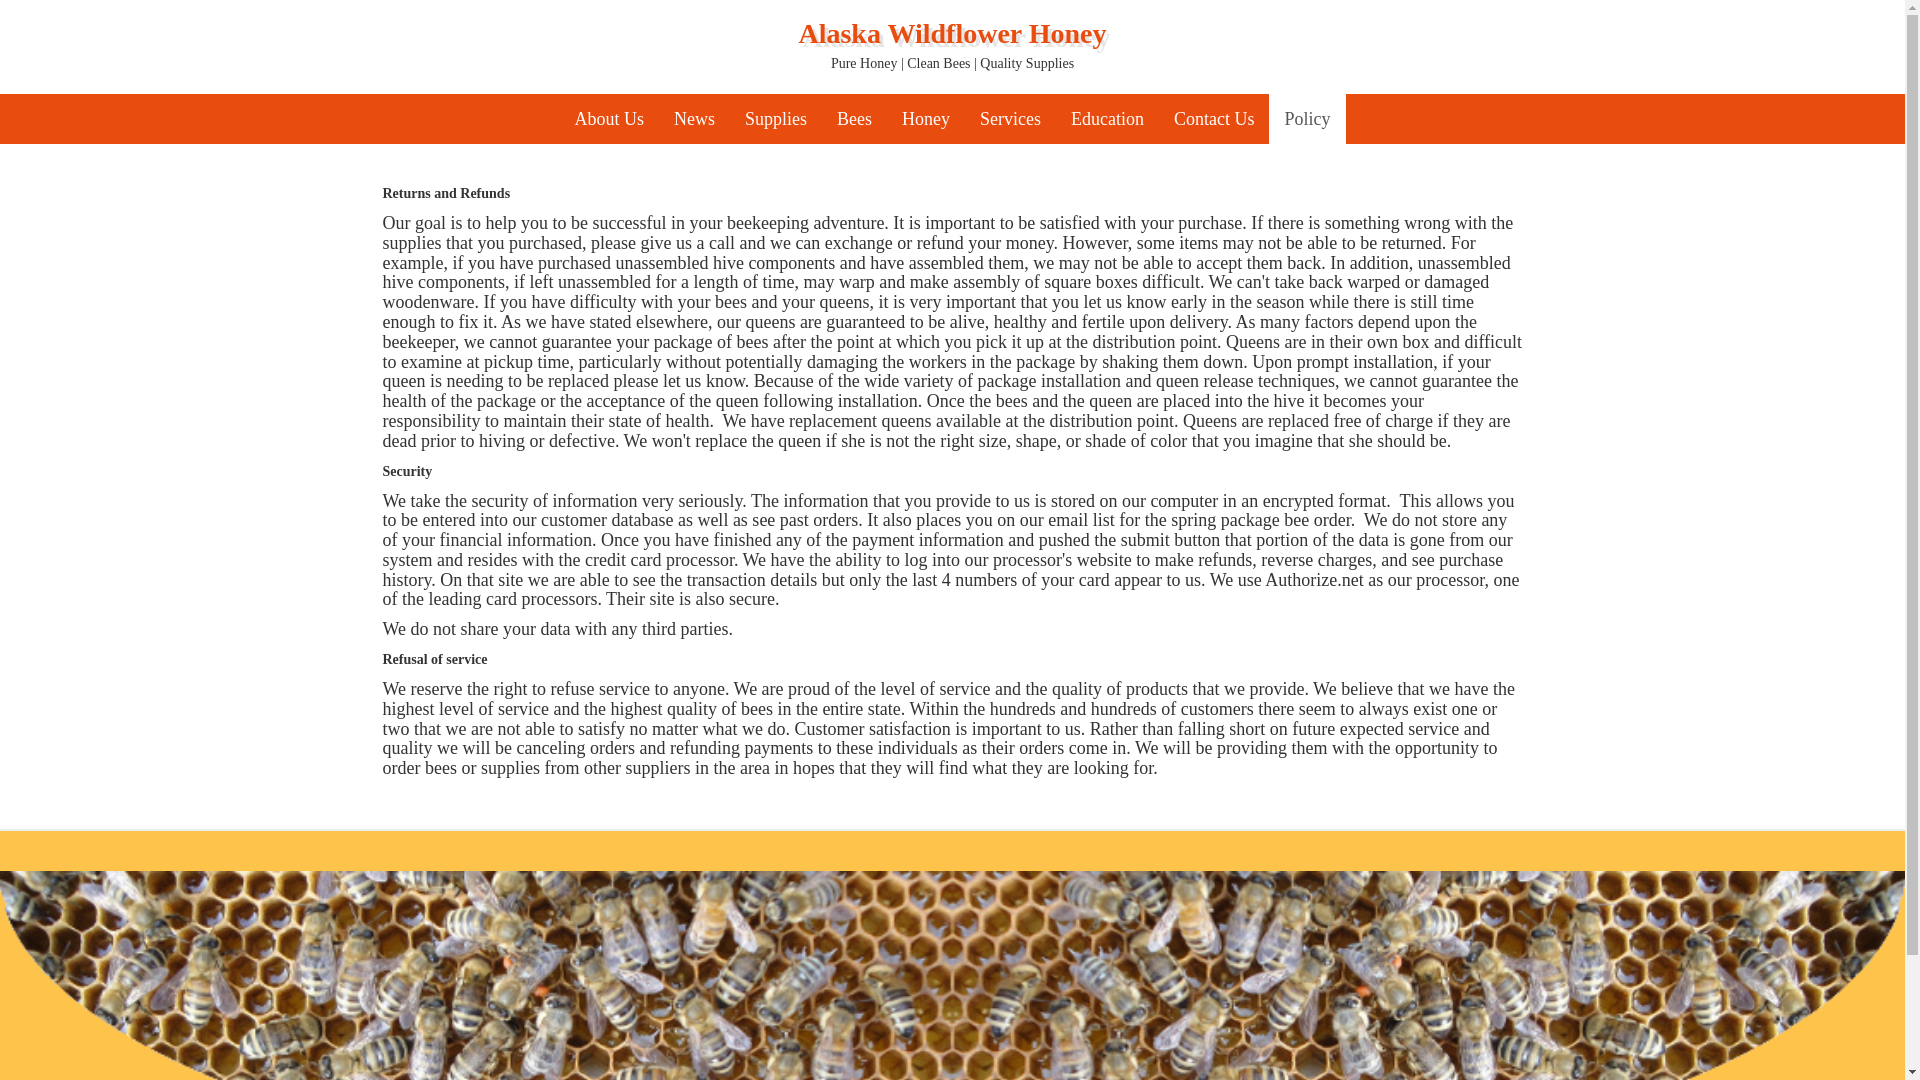 This screenshot has width=1920, height=1080. I want to click on Bees, so click(854, 118).